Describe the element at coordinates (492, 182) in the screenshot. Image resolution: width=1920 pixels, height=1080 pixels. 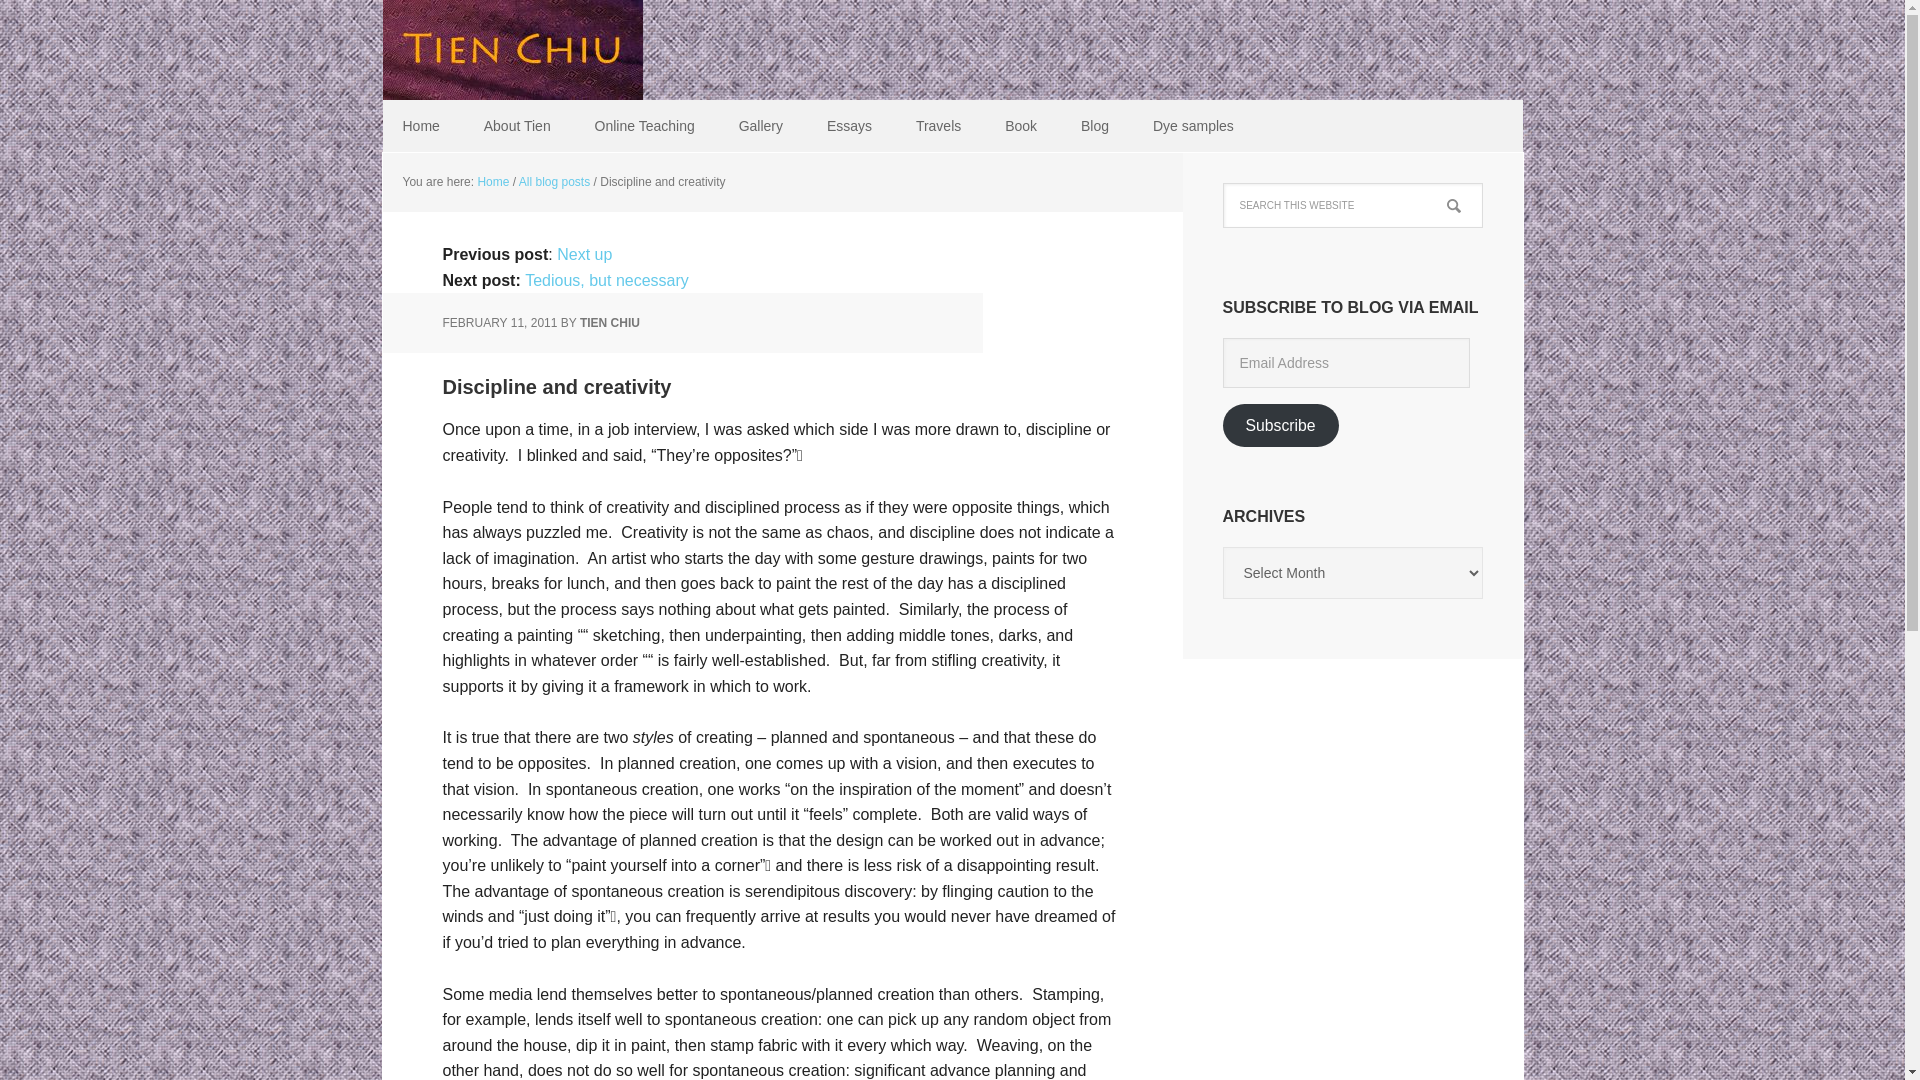
I see `Home` at that location.